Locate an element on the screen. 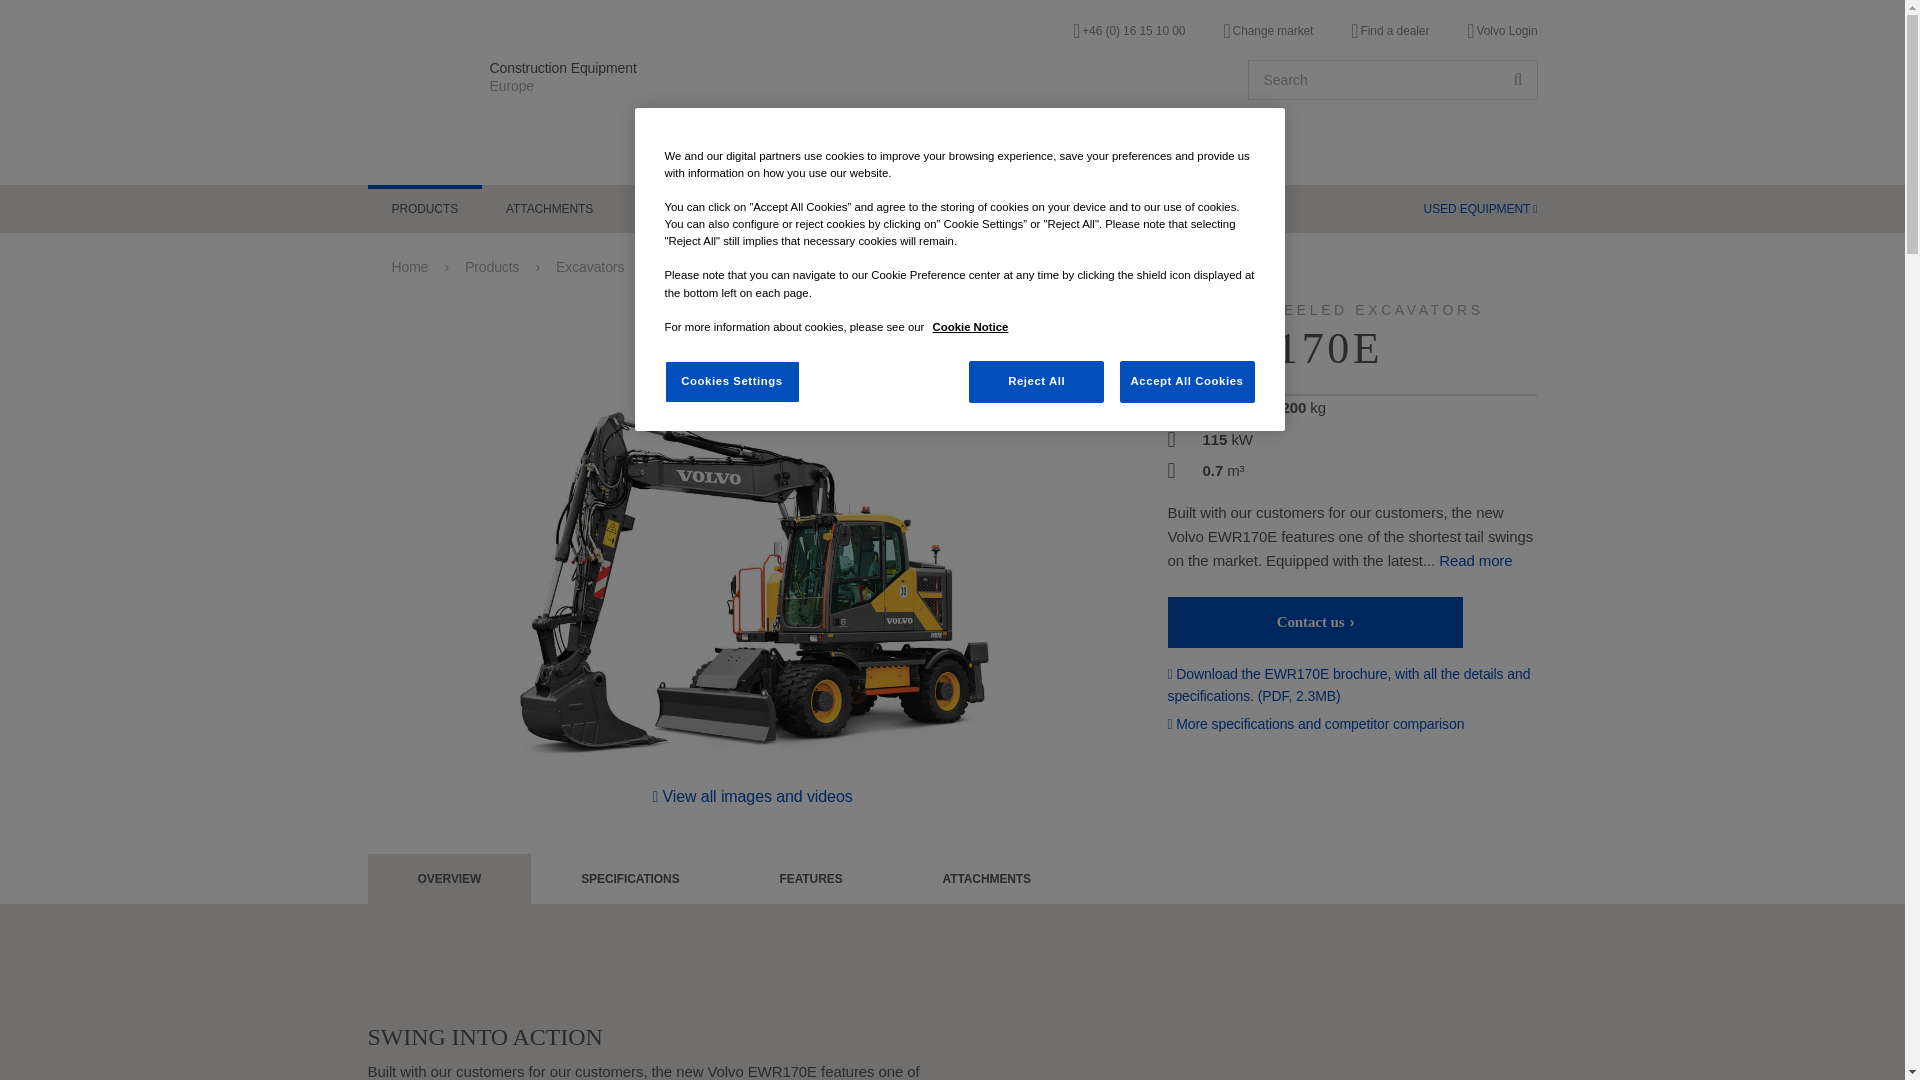 The image size is (1920, 1080). Volvo Login is located at coordinates (1502, 31).